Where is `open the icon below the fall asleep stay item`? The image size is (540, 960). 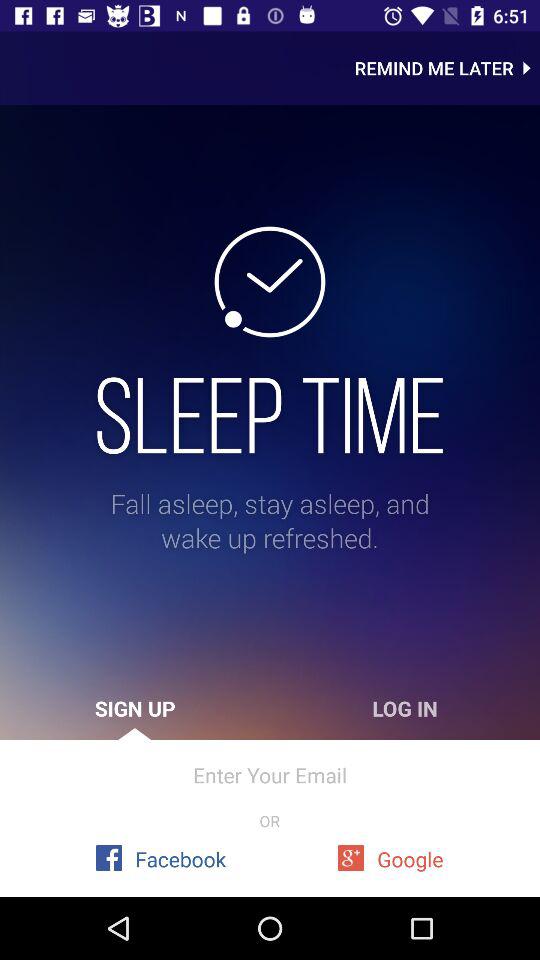 open the icon below the fall asleep stay item is located at coordinates (135, 708).